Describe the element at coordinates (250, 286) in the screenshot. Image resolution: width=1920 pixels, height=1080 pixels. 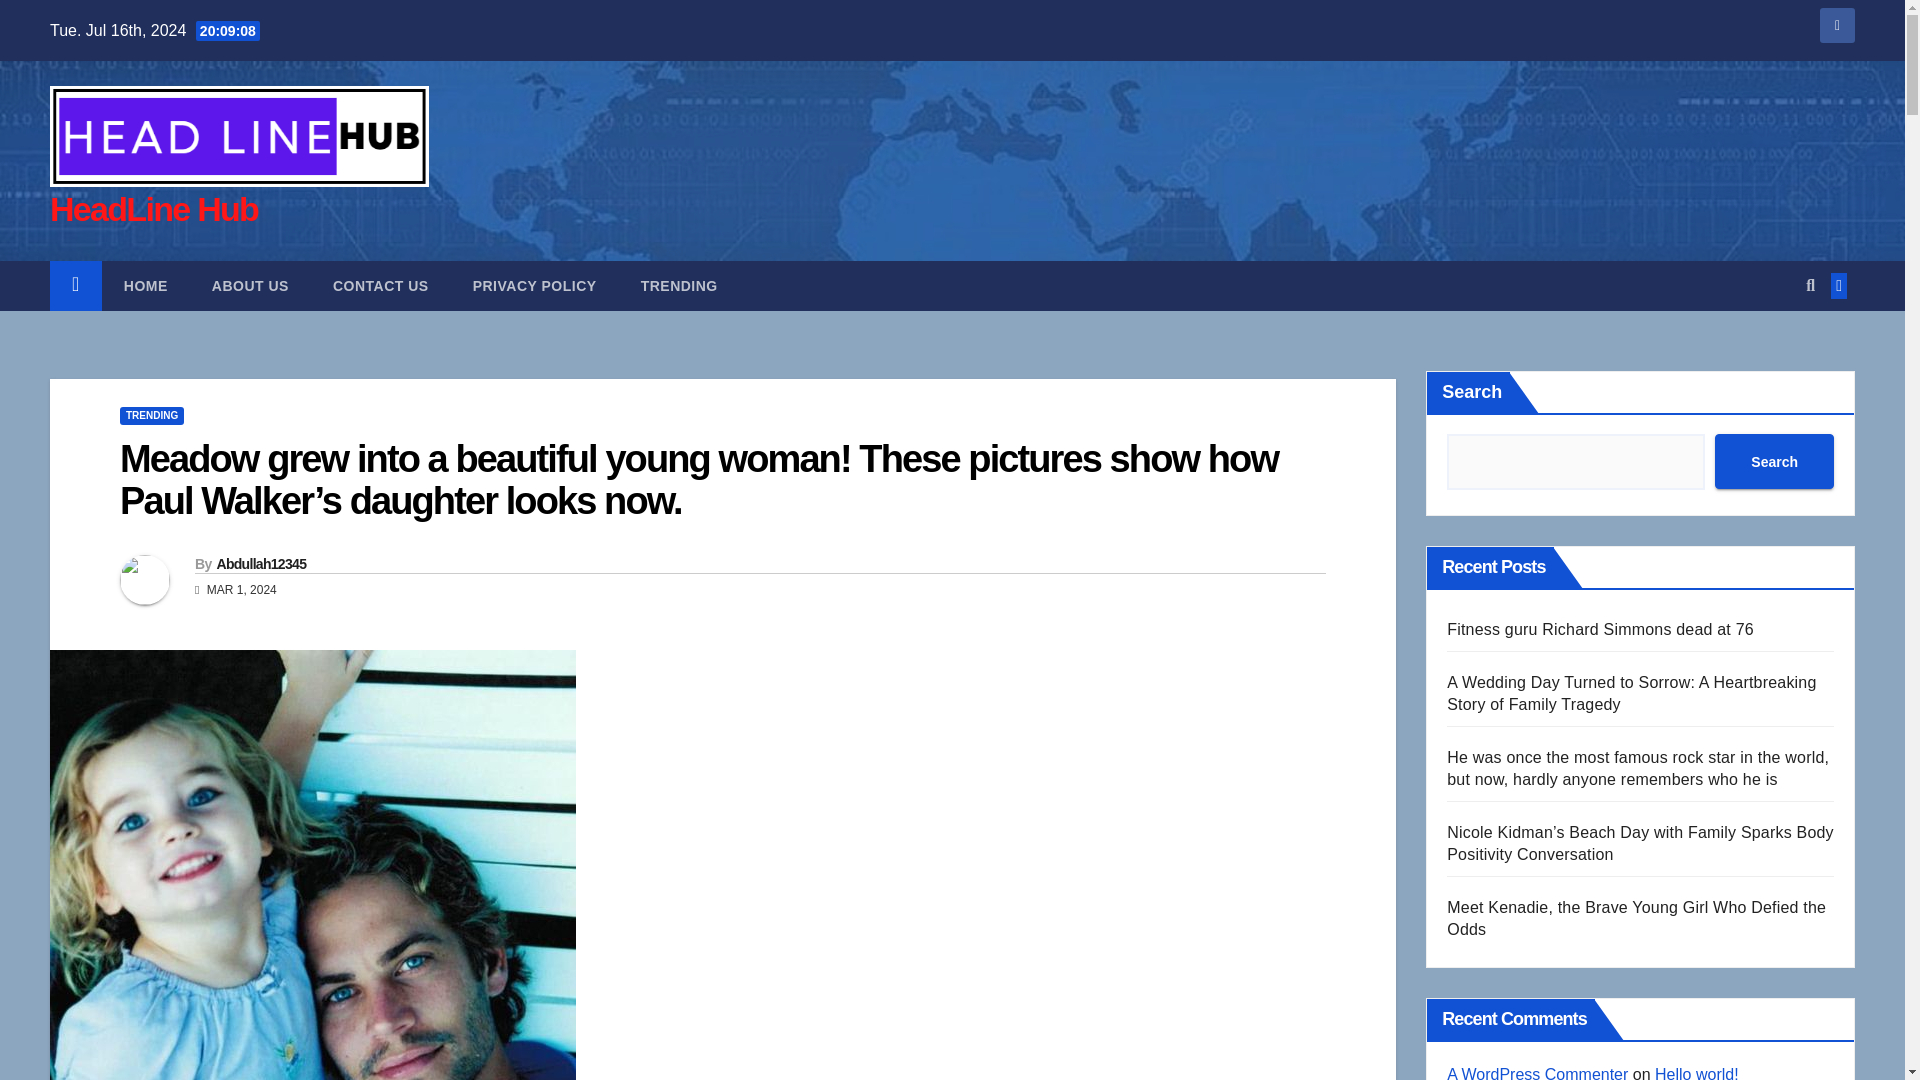
I see `ABOUT US` at that location.